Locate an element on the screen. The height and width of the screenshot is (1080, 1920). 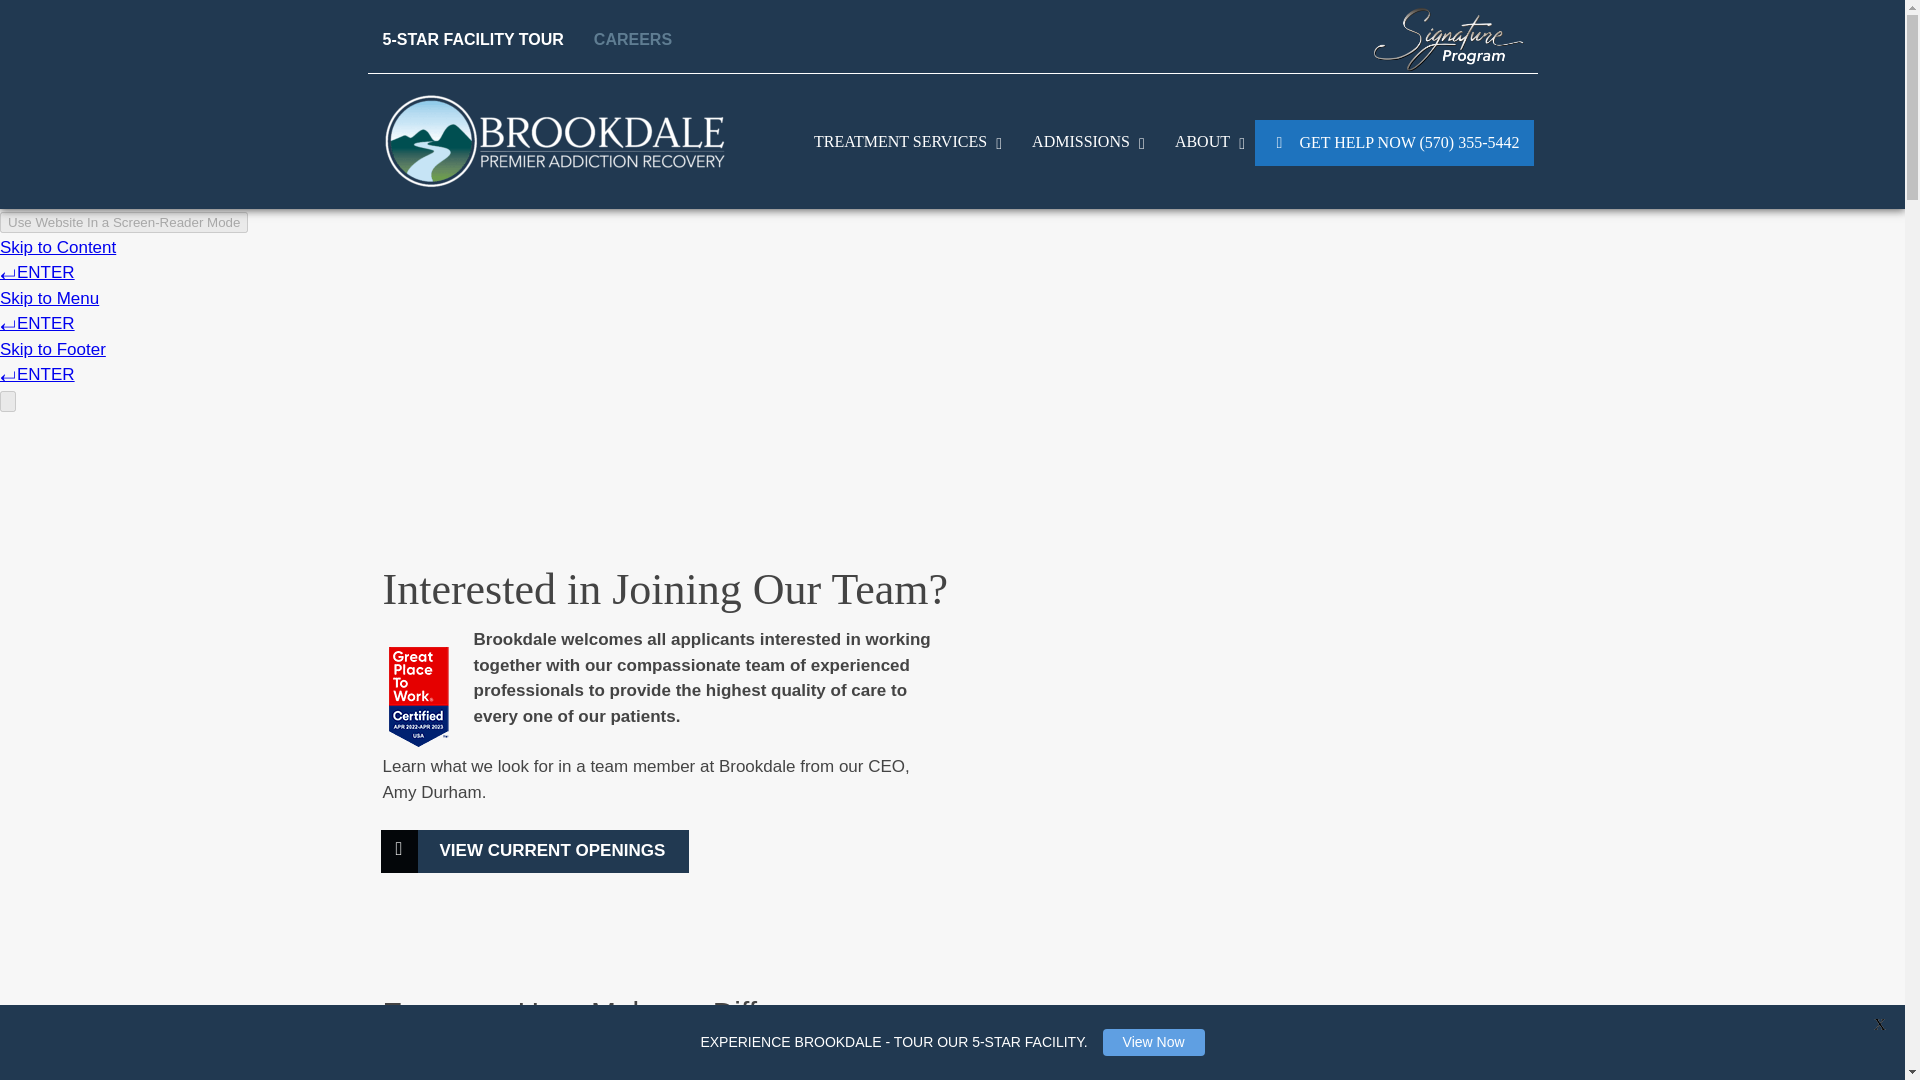
ADMISSIONS is located at coordinates (1083, 142).